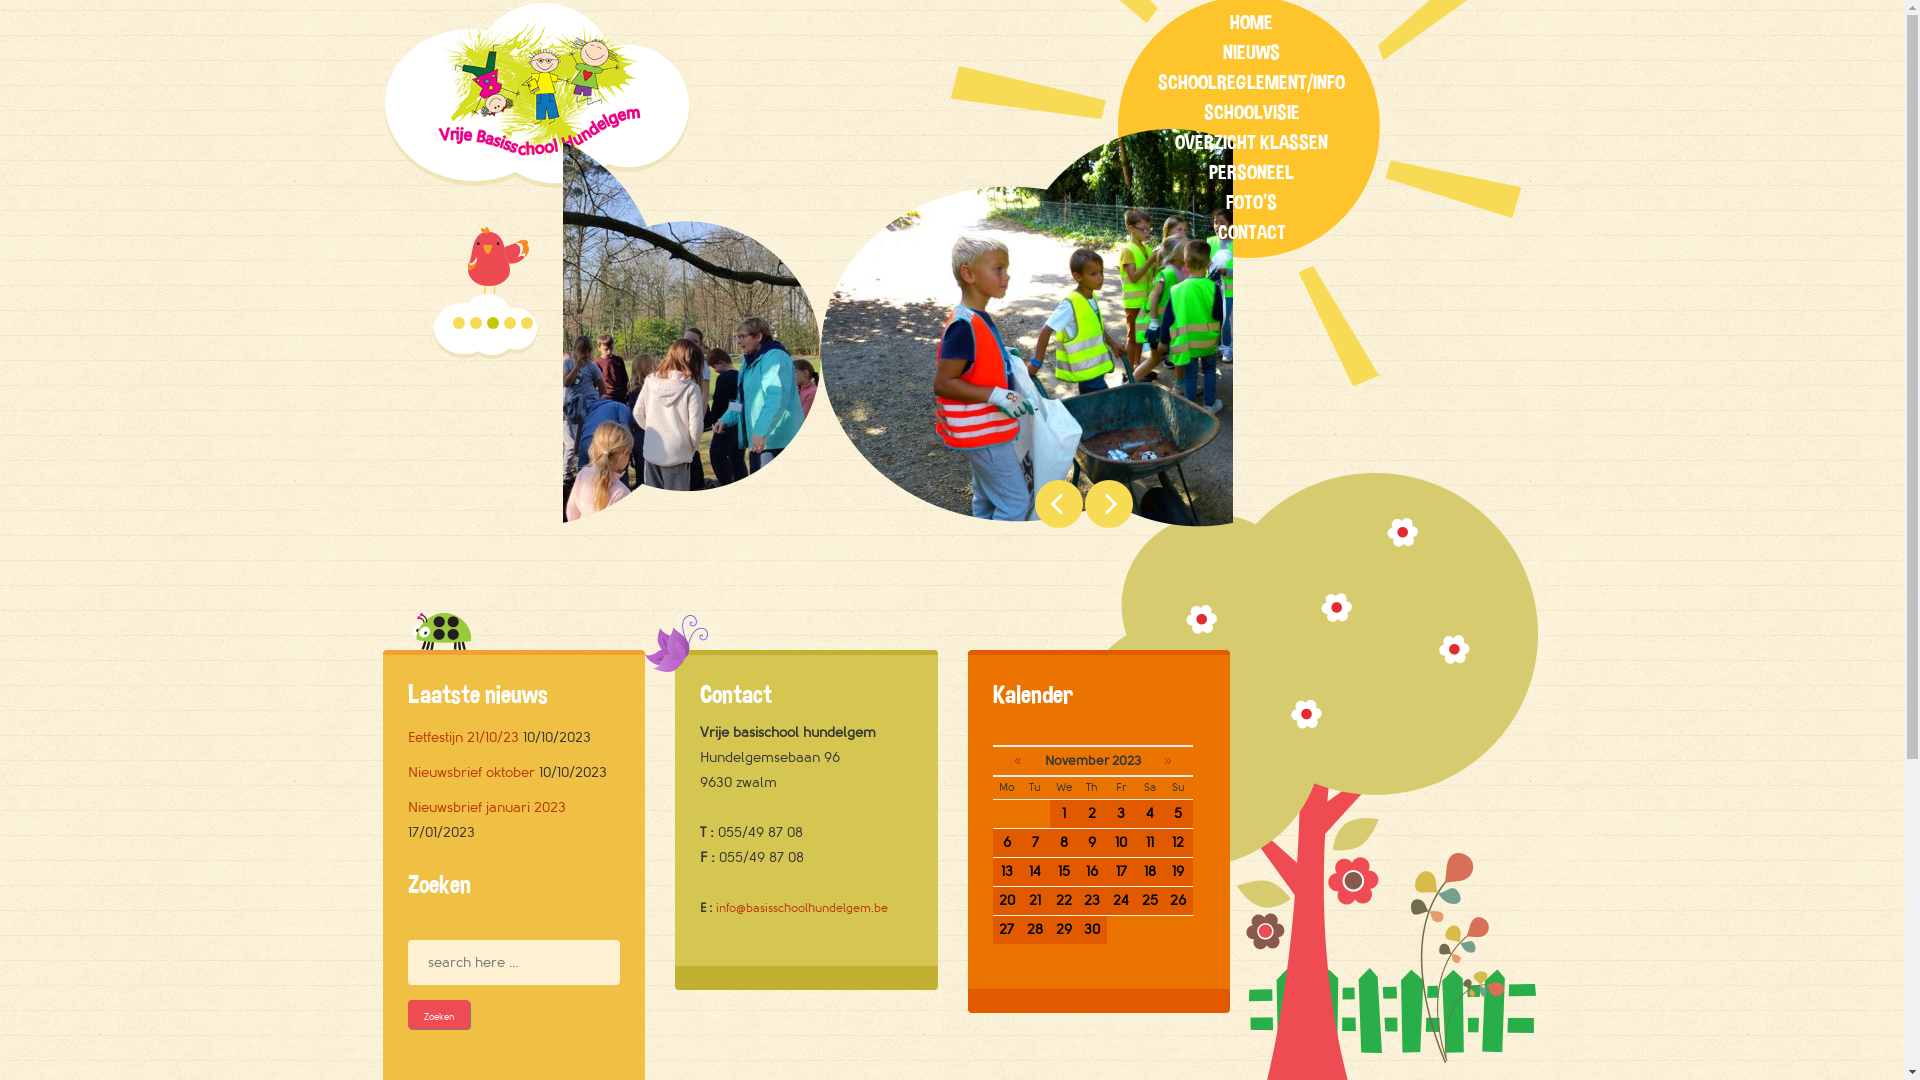 This screenshot has width=1920, height=1080. I want to click on OVERZICHT KLASSEN, so click(1252, 144).